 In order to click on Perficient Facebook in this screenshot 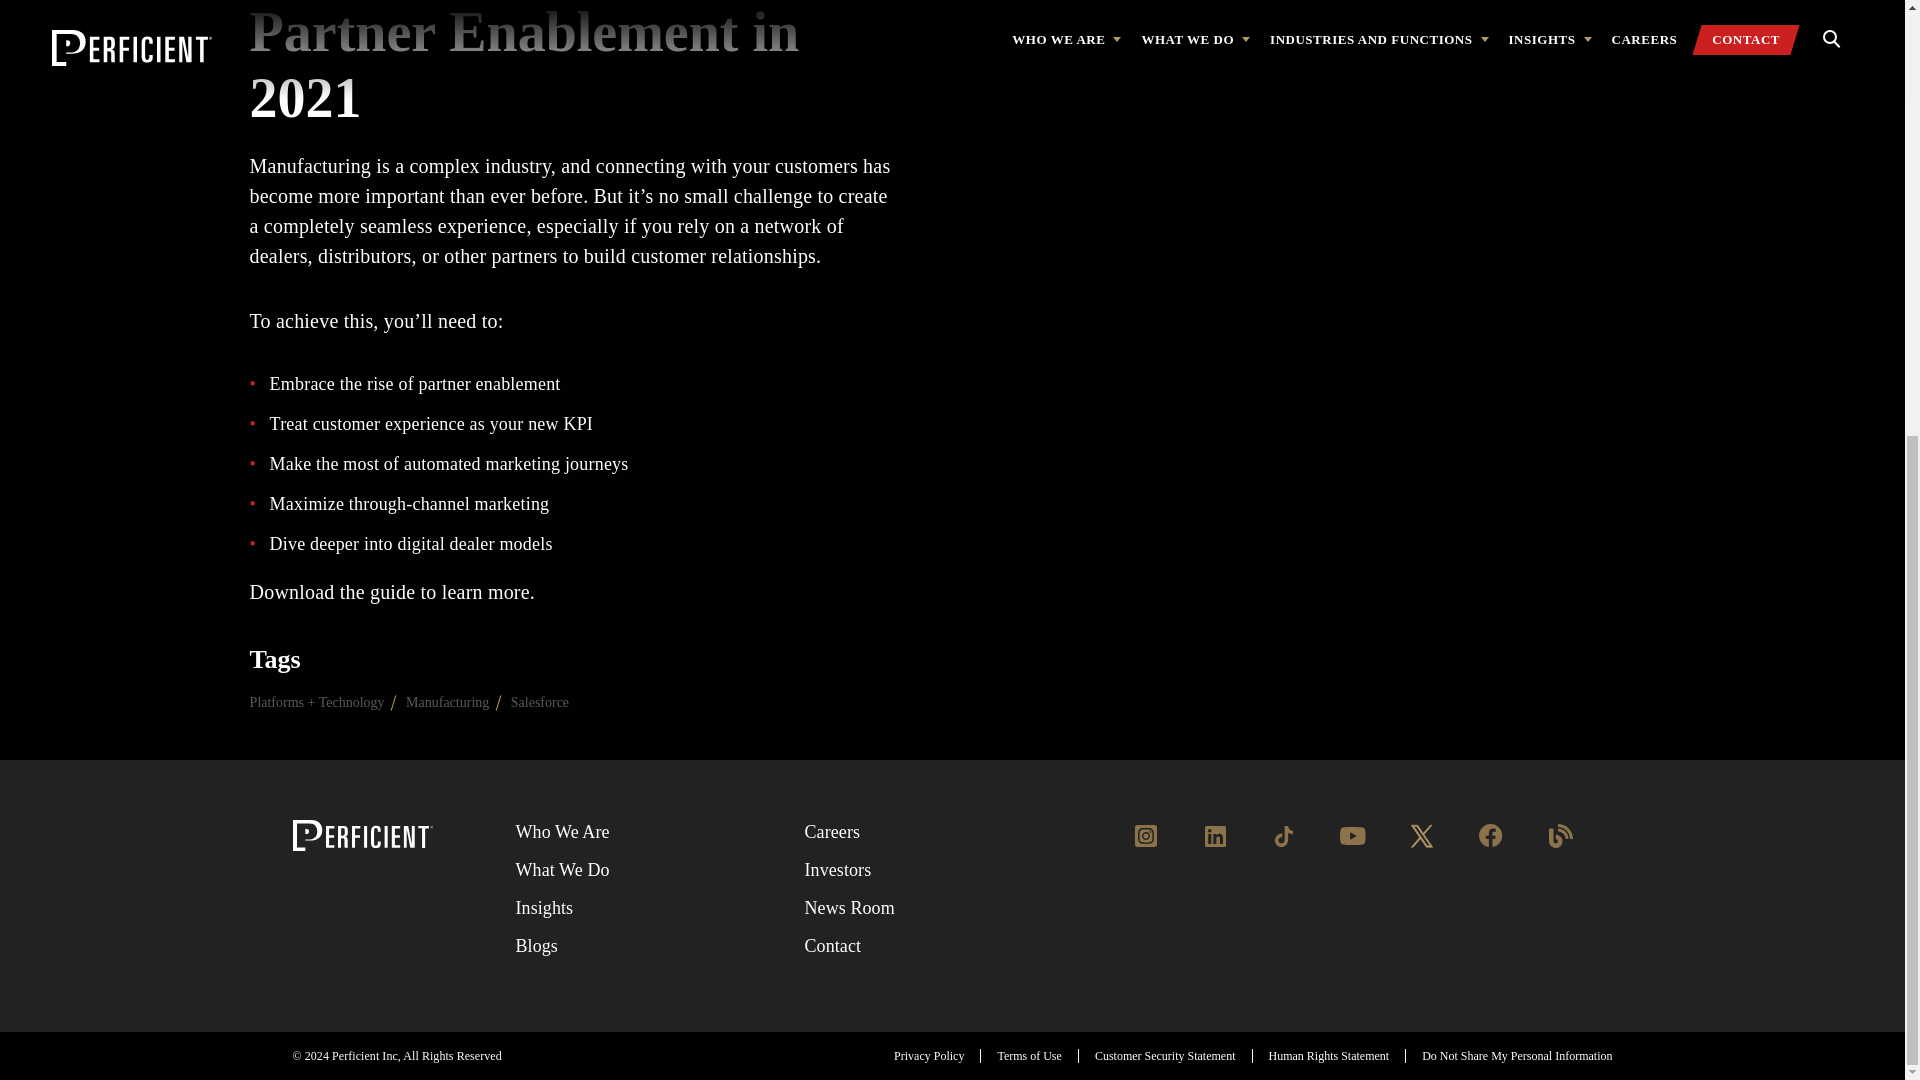, I will do `click(1490, 846)`.